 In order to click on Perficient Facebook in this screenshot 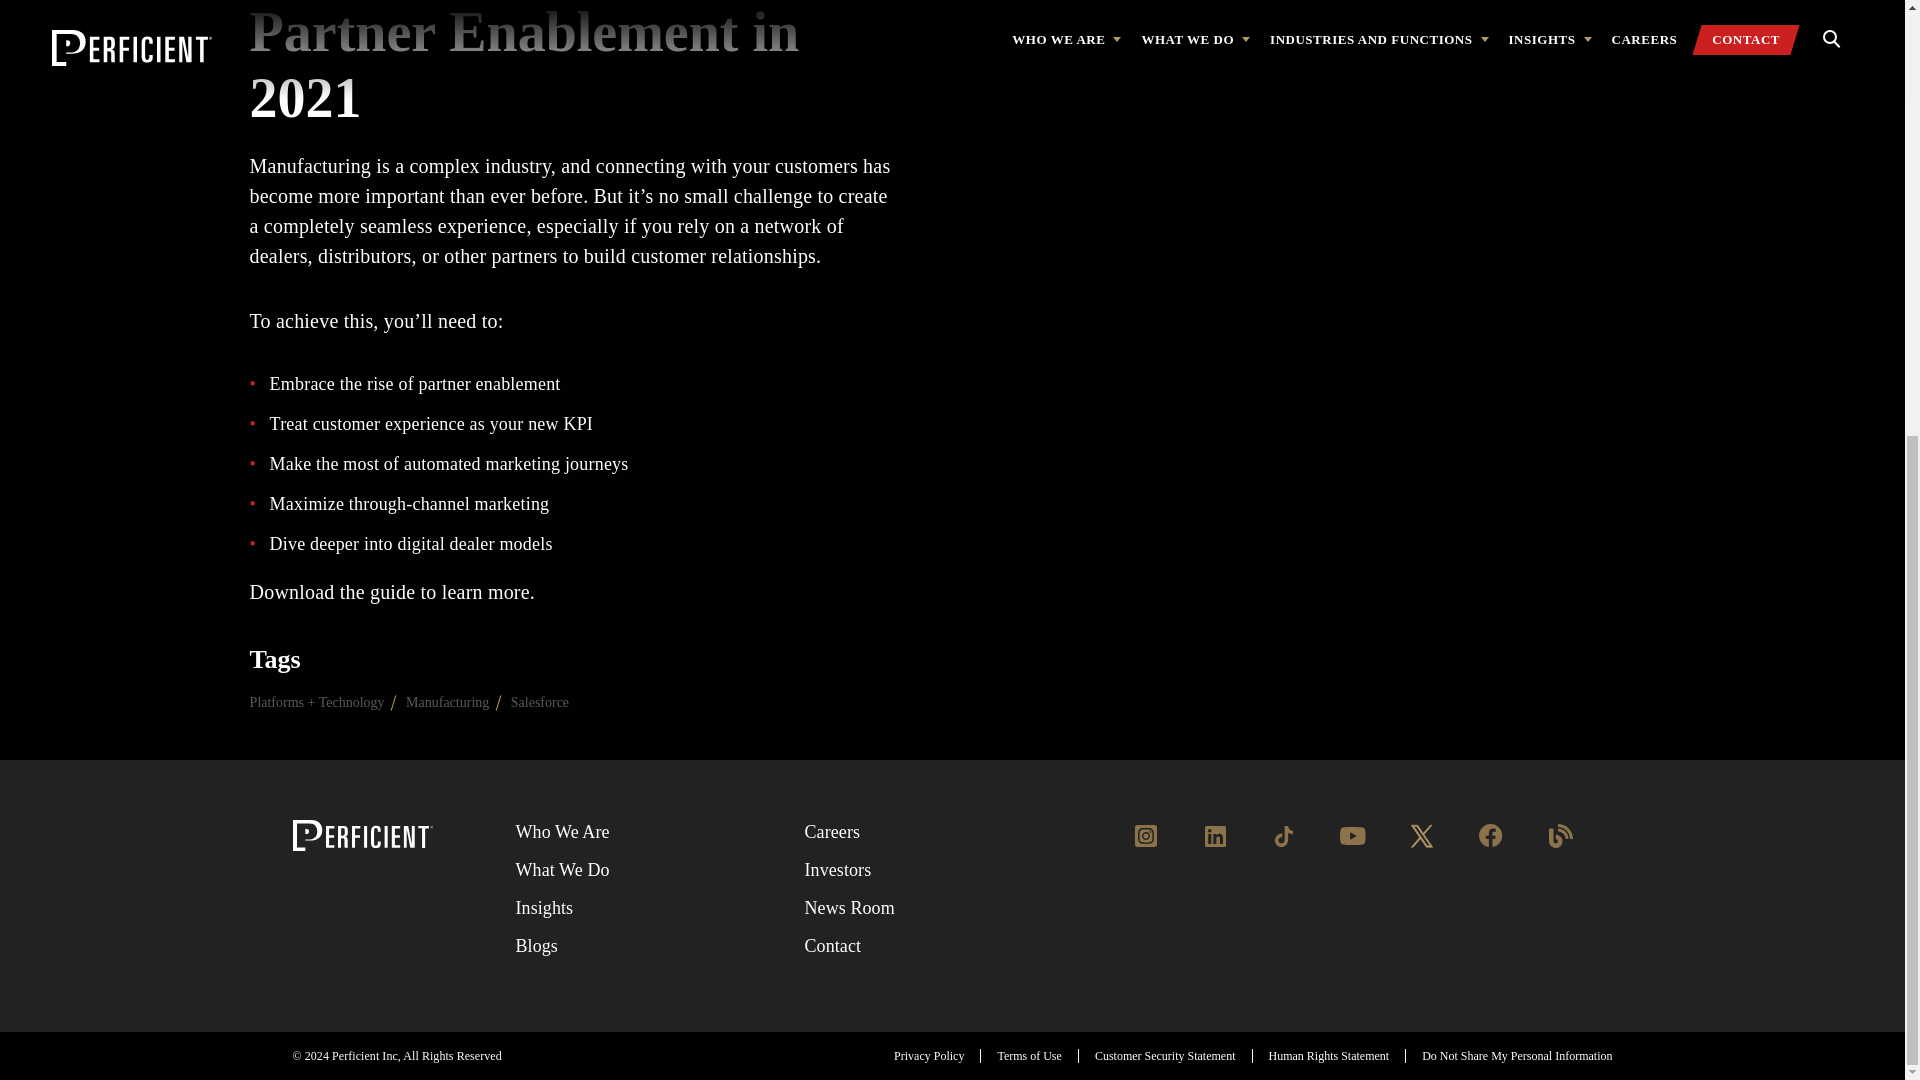, I will do `click(1490, 846)`.